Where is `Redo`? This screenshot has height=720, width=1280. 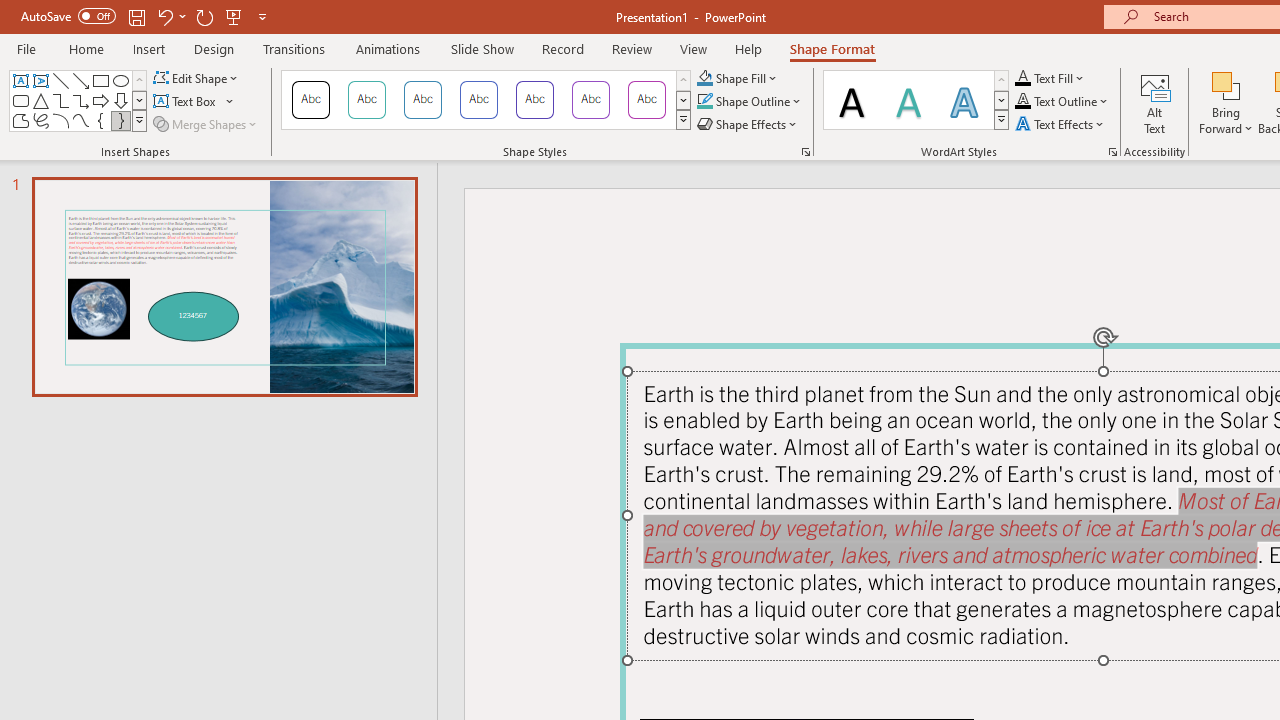
Redo is located at coordinates (204, 16).